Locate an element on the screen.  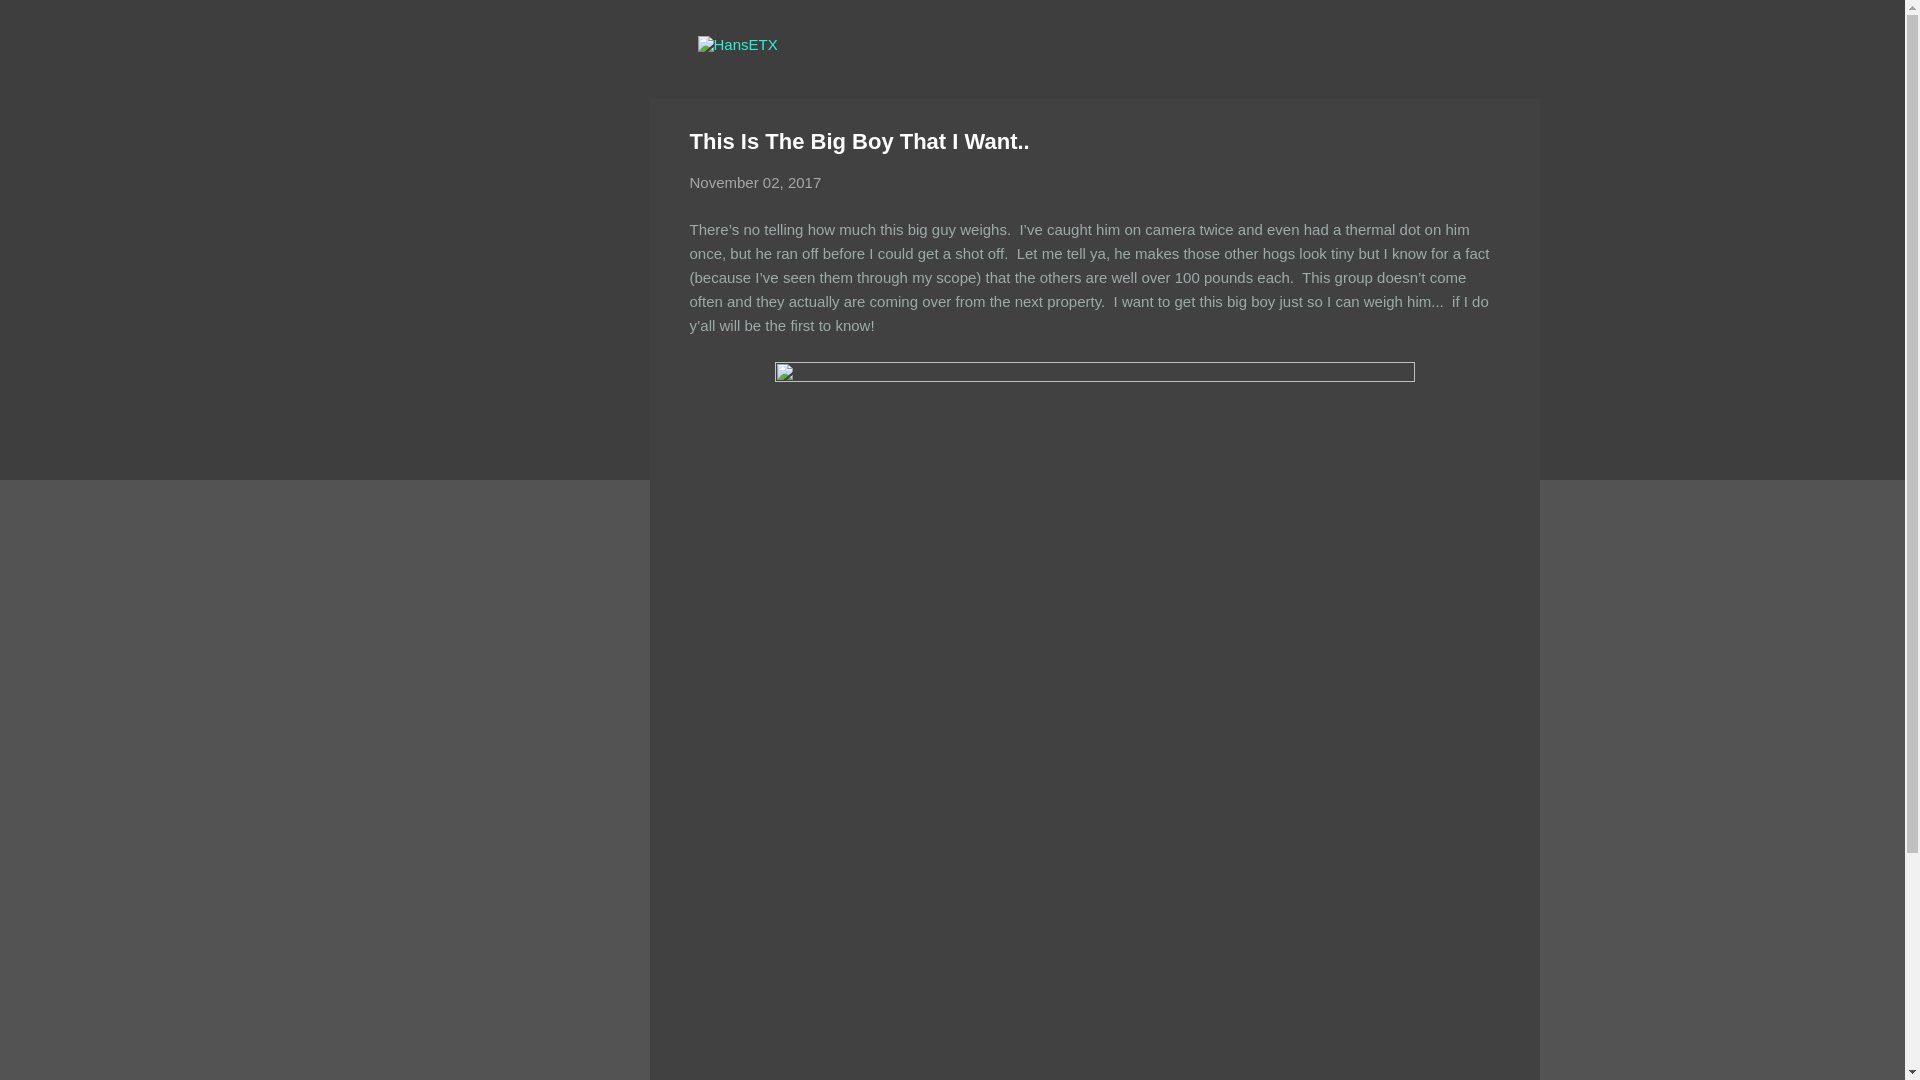
permanent link is located at coordinates (755, 182).